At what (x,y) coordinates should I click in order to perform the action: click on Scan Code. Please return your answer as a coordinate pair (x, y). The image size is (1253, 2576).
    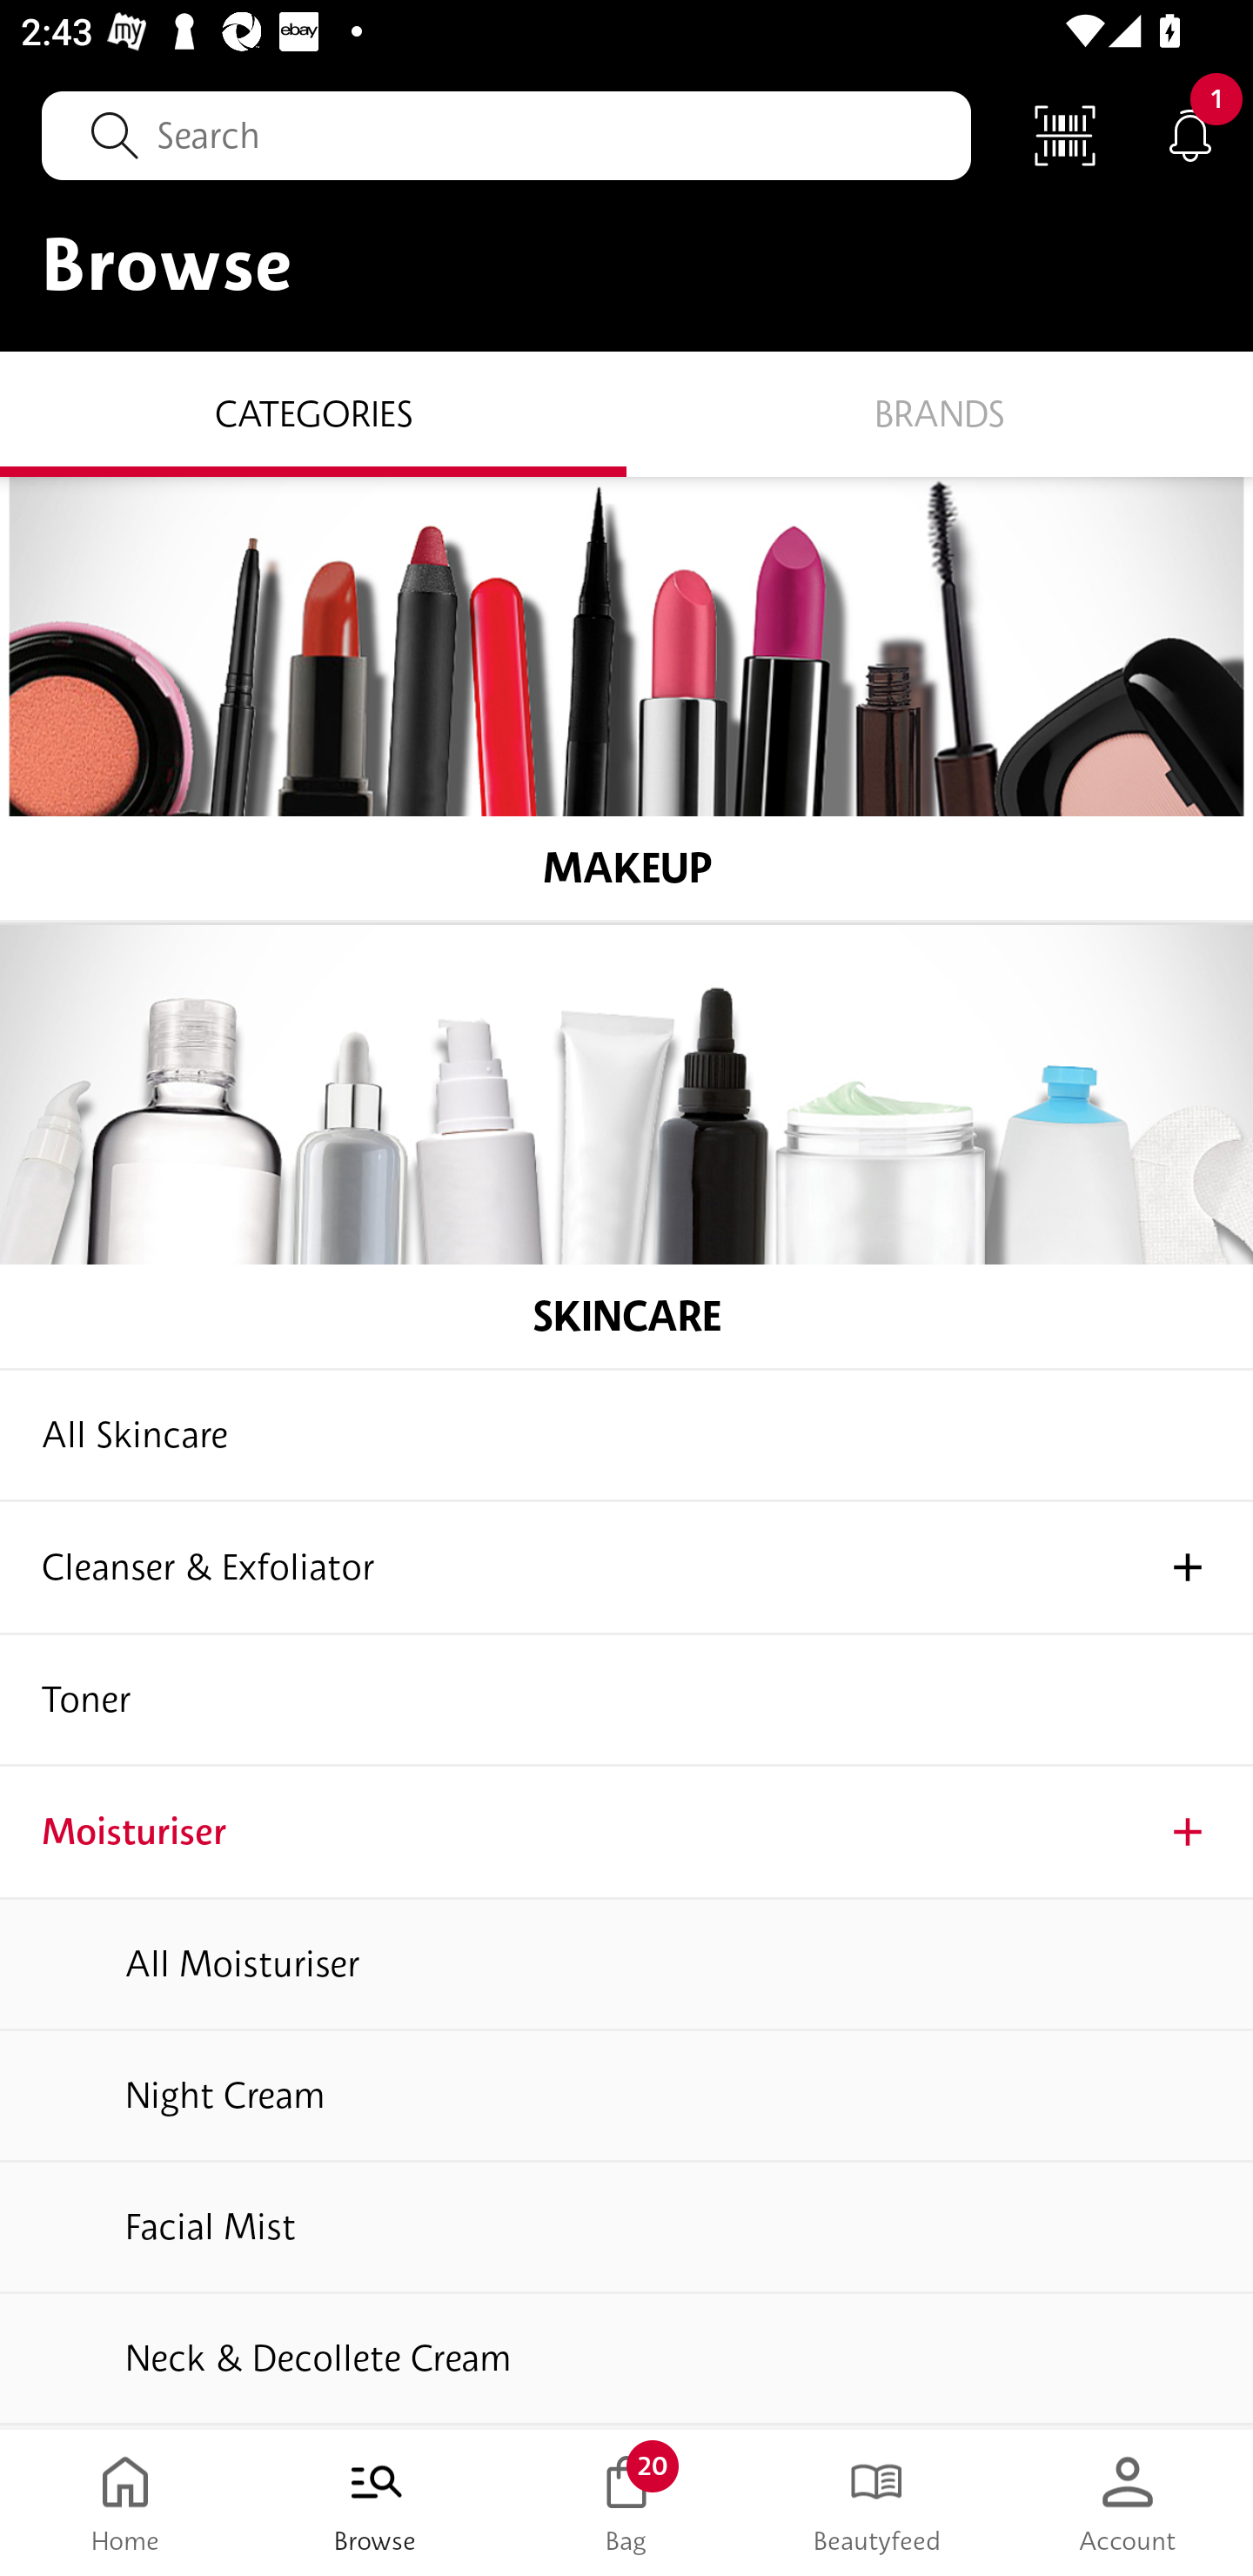
    Looking at the image, I should click on (1065, 134).